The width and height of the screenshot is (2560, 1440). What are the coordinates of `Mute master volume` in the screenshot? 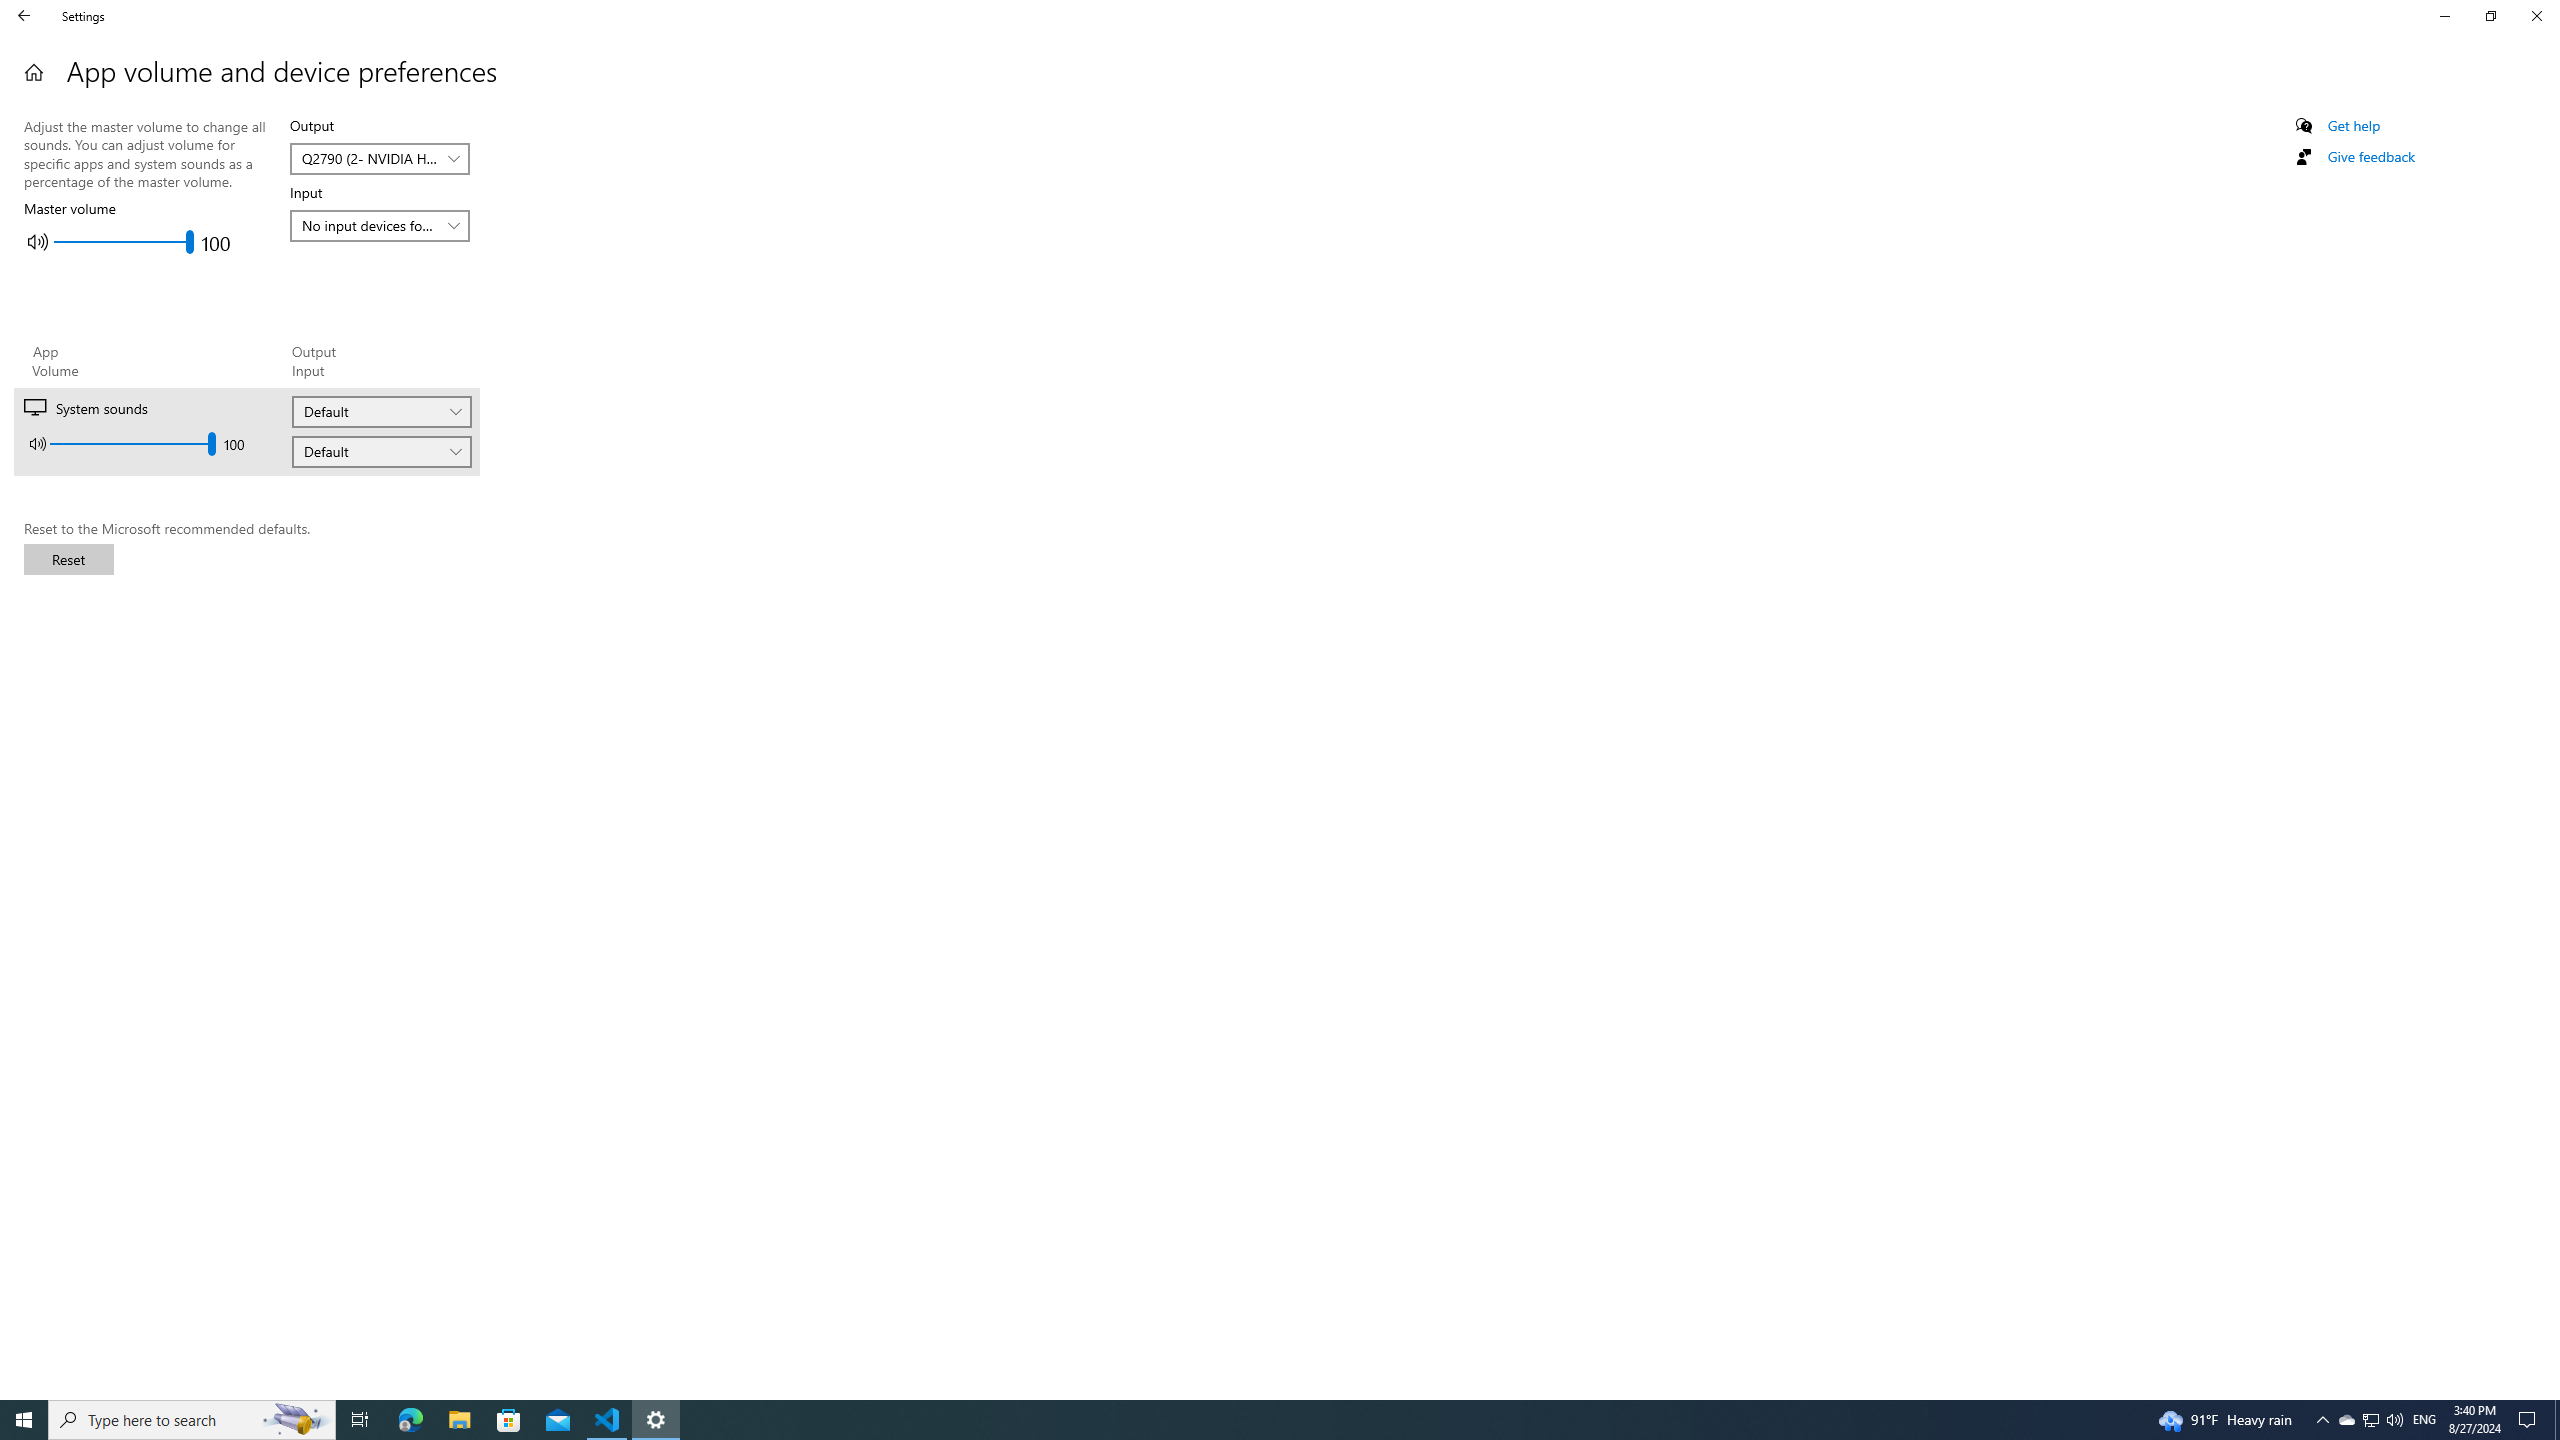 It's located at (37, 242).